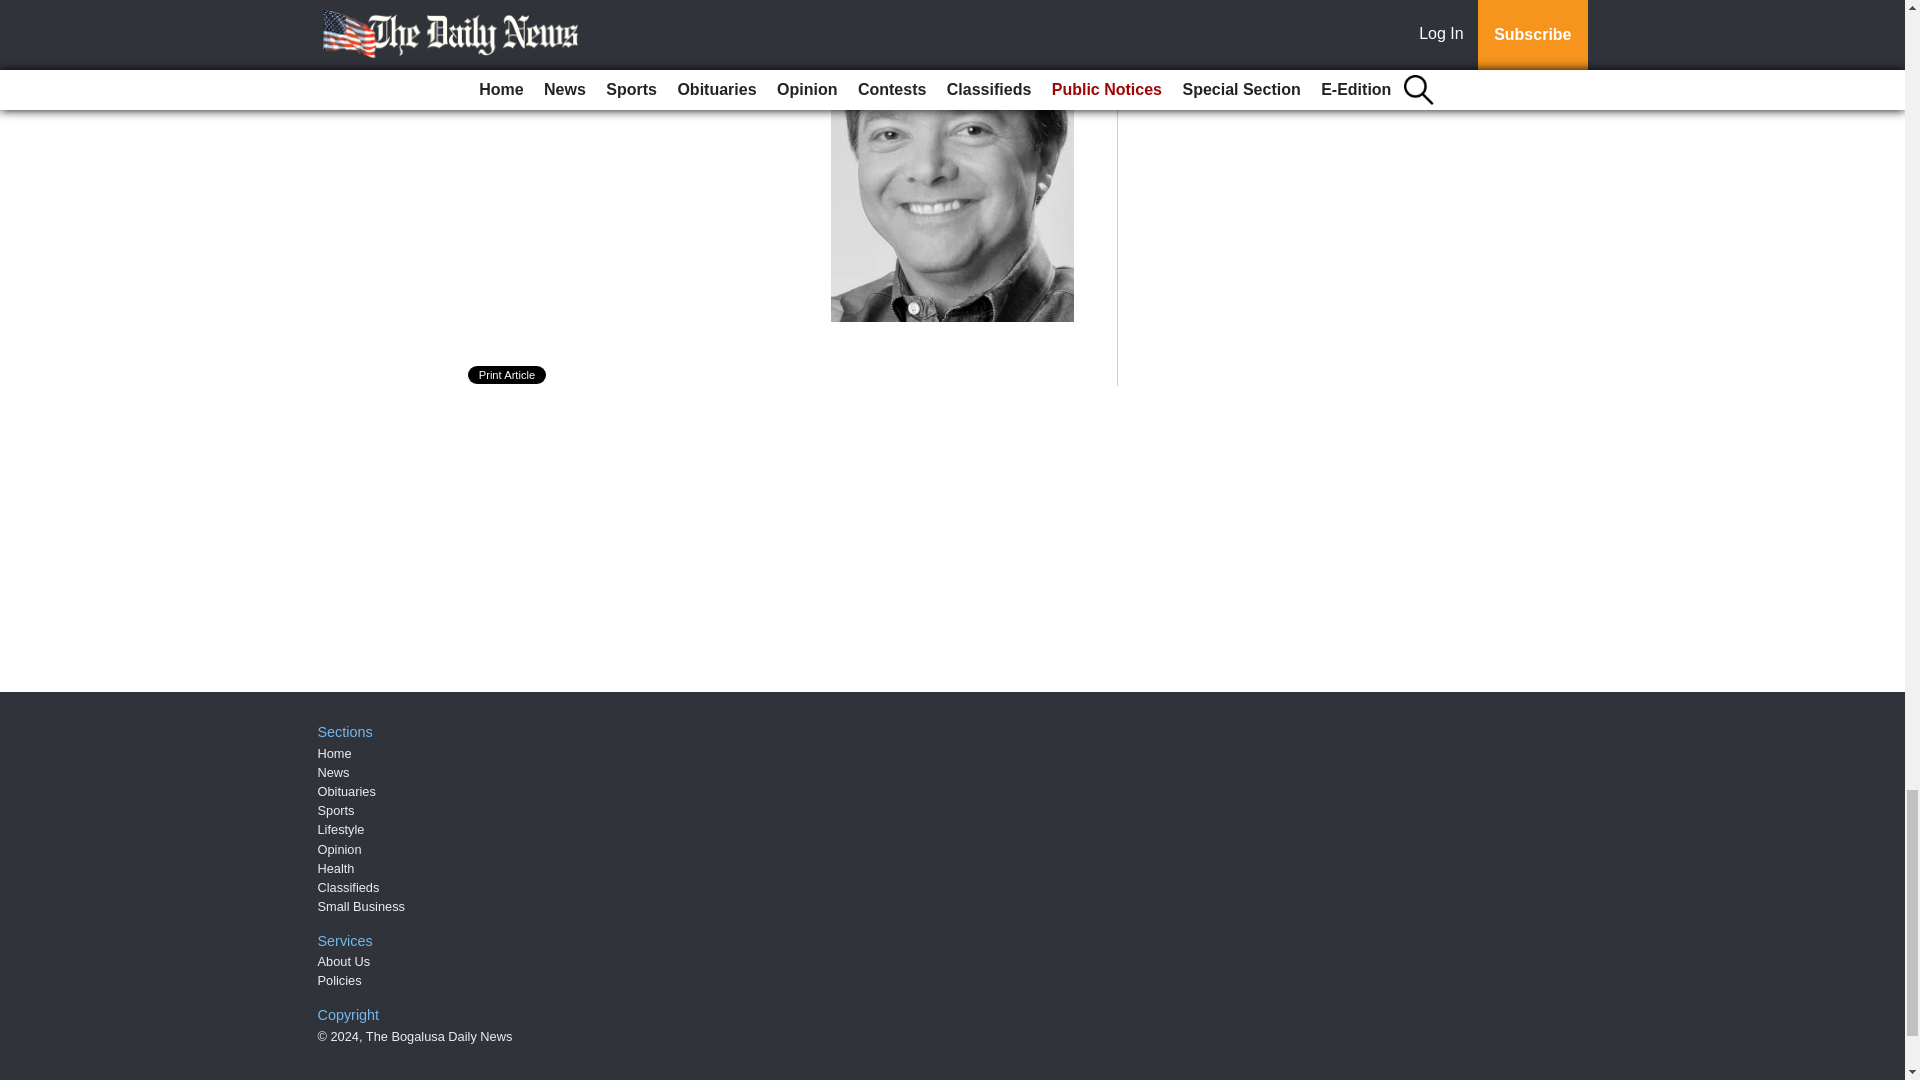  Describe the element at coordinates (508, 375) in the screenshot. I see `Print Article` at that location.